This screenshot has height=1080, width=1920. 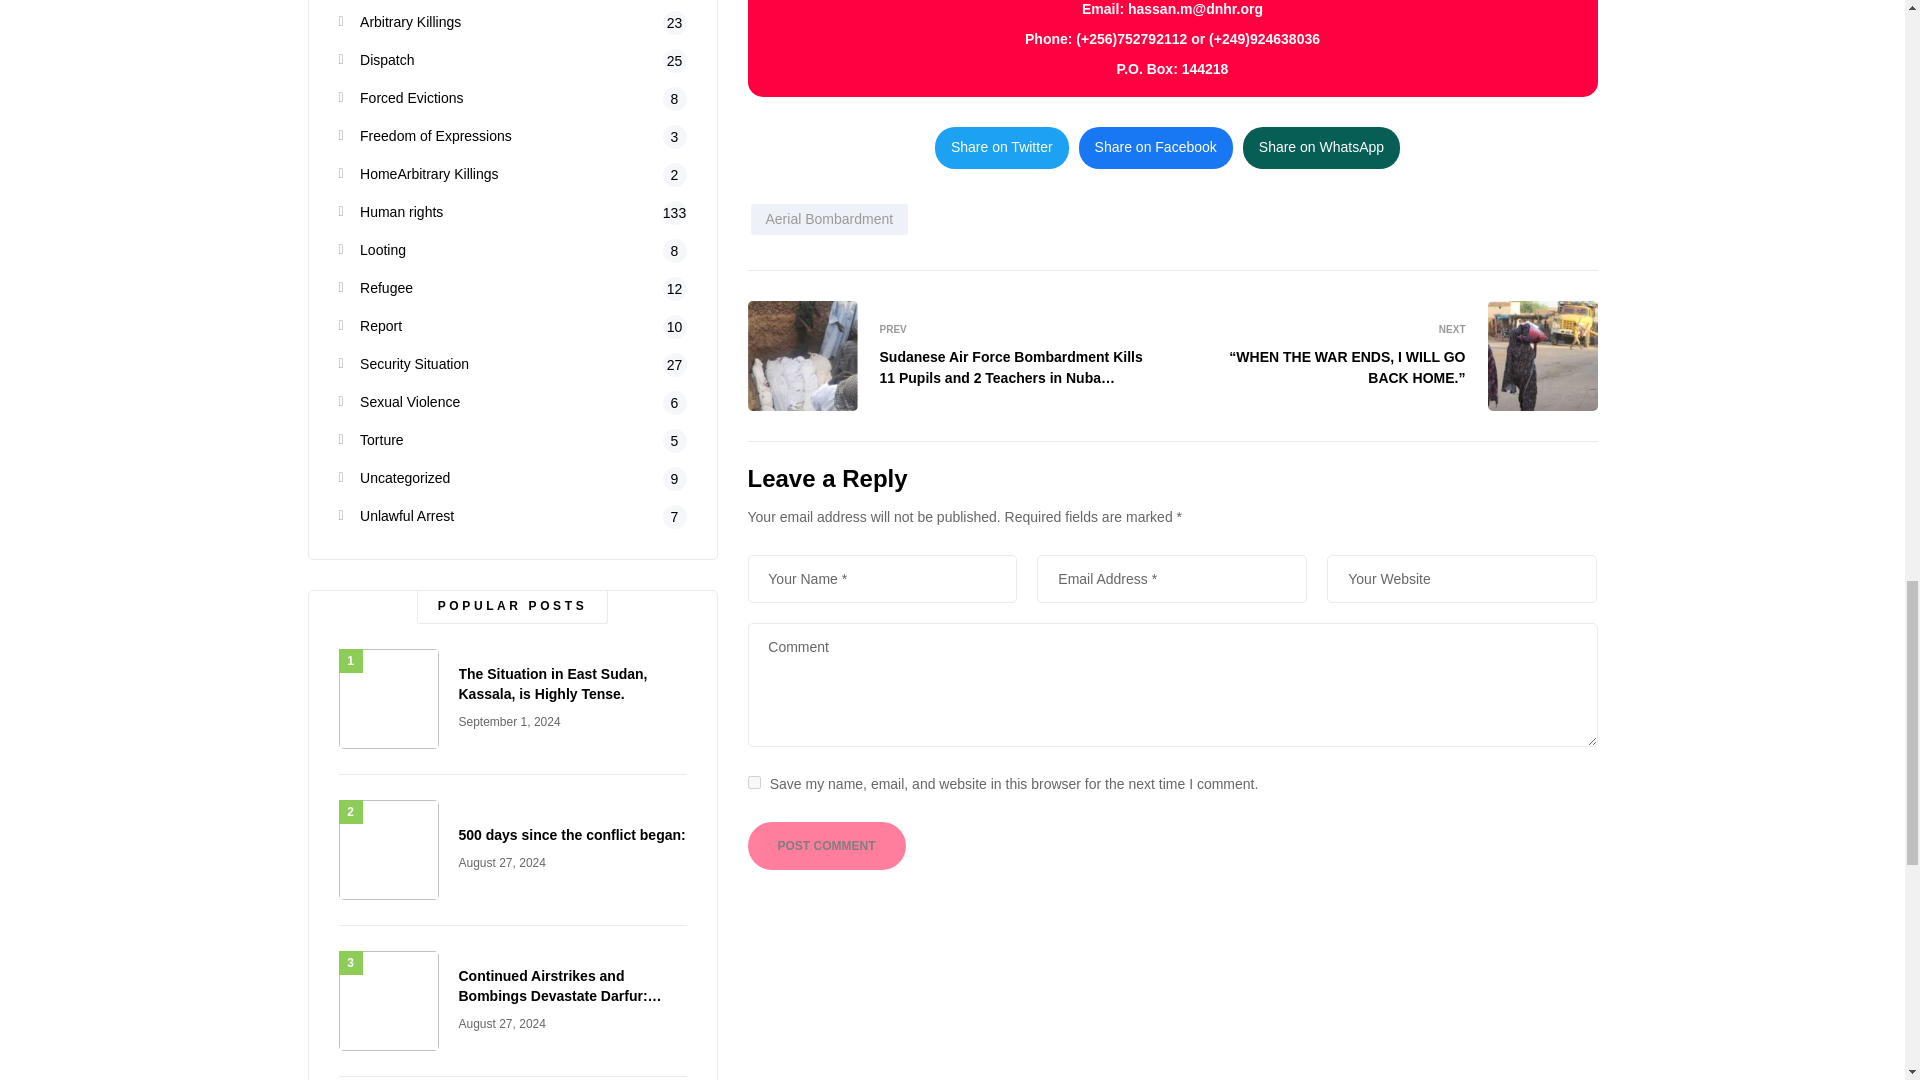 What do you see at coordinates (829, 220) in the screenshot?
I see `Aerial Bombardment` at bounding box center [829, 220].